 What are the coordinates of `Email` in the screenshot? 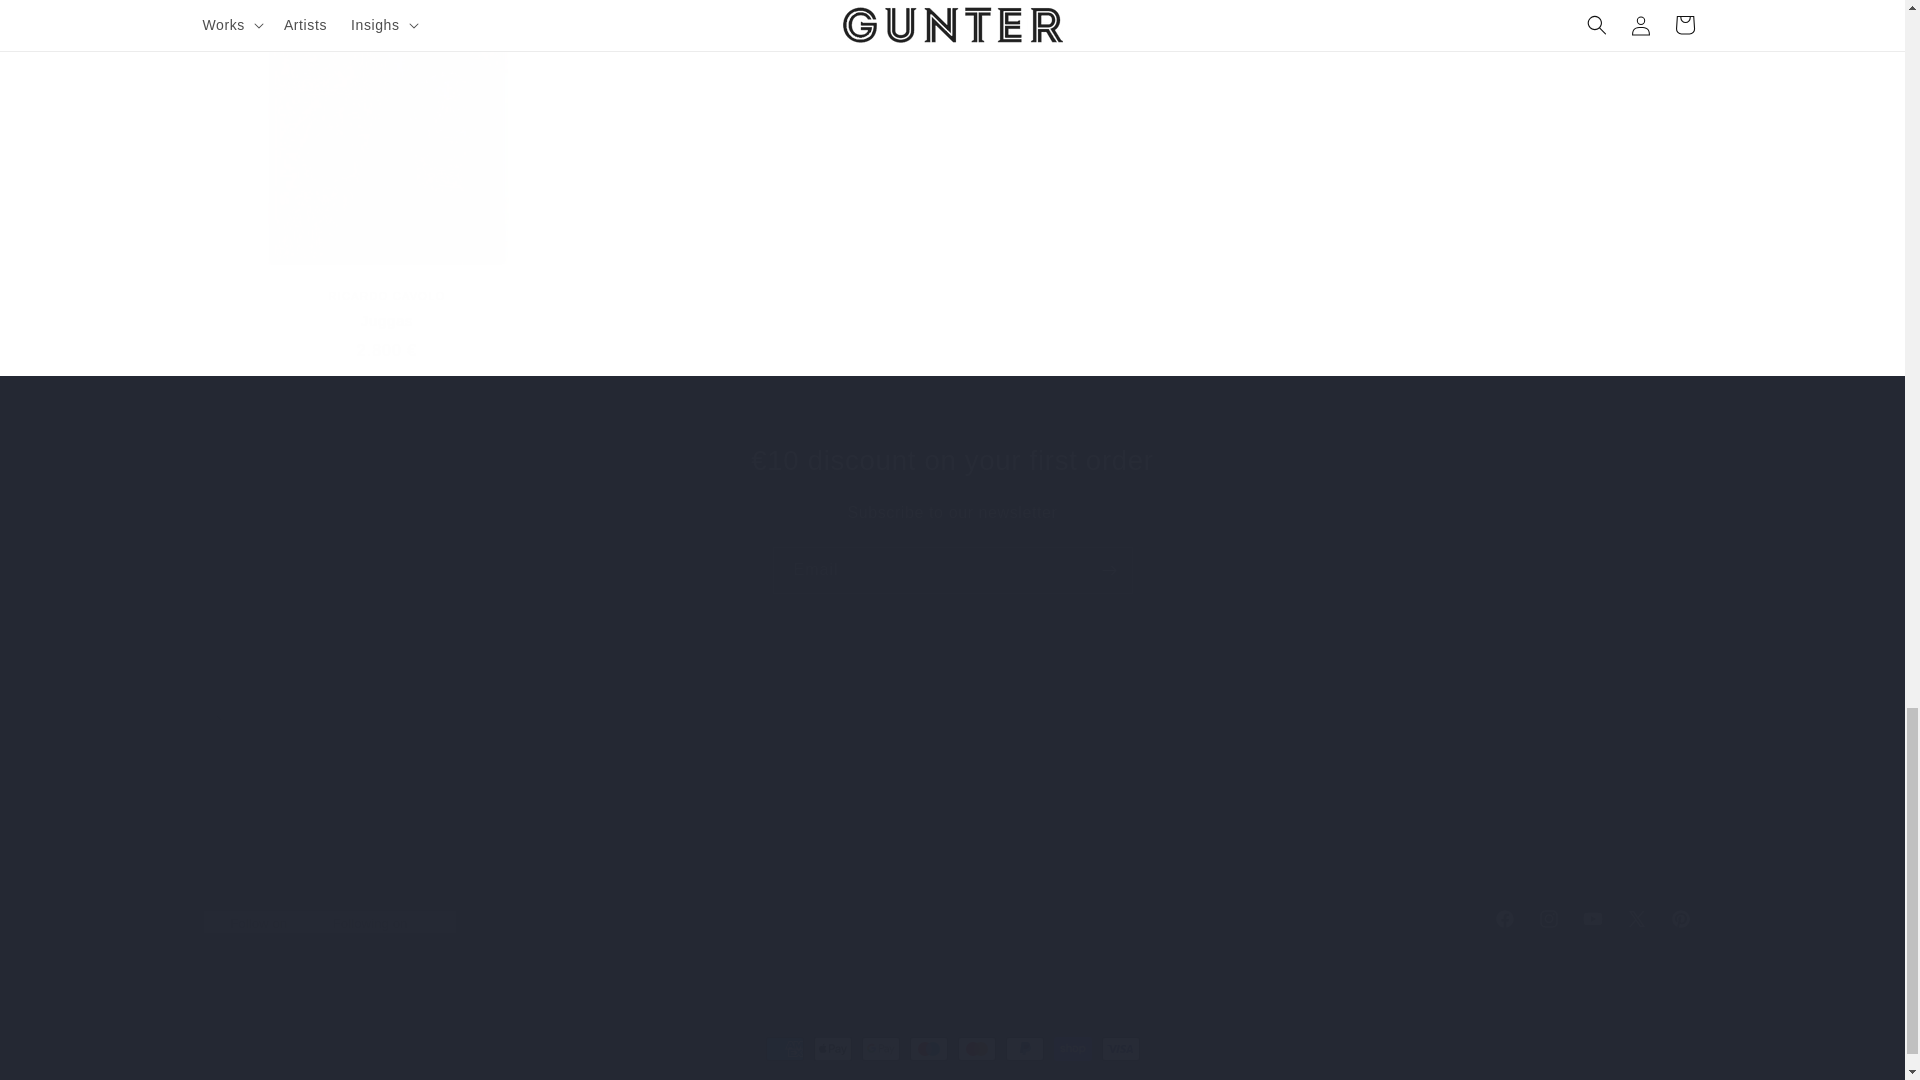 It's located at (952, 800).